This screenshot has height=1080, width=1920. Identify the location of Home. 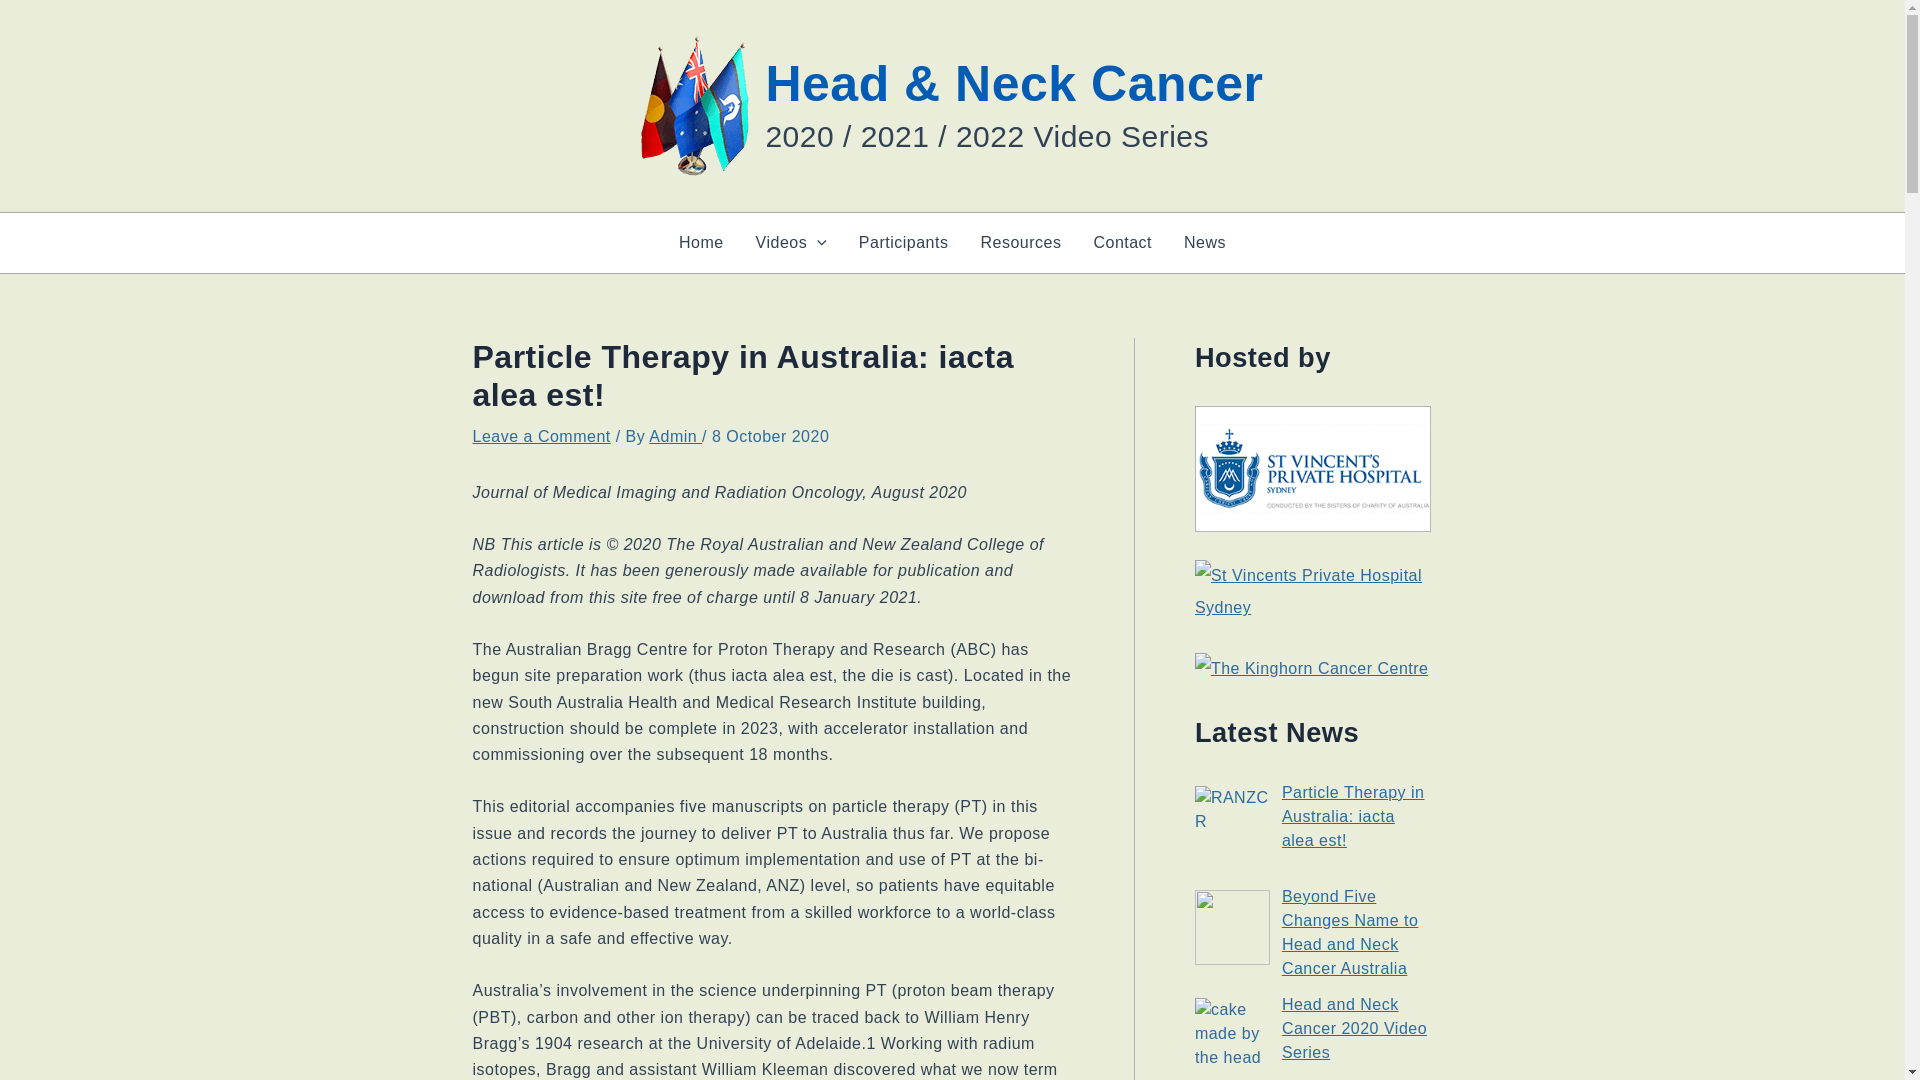
(700, 242).